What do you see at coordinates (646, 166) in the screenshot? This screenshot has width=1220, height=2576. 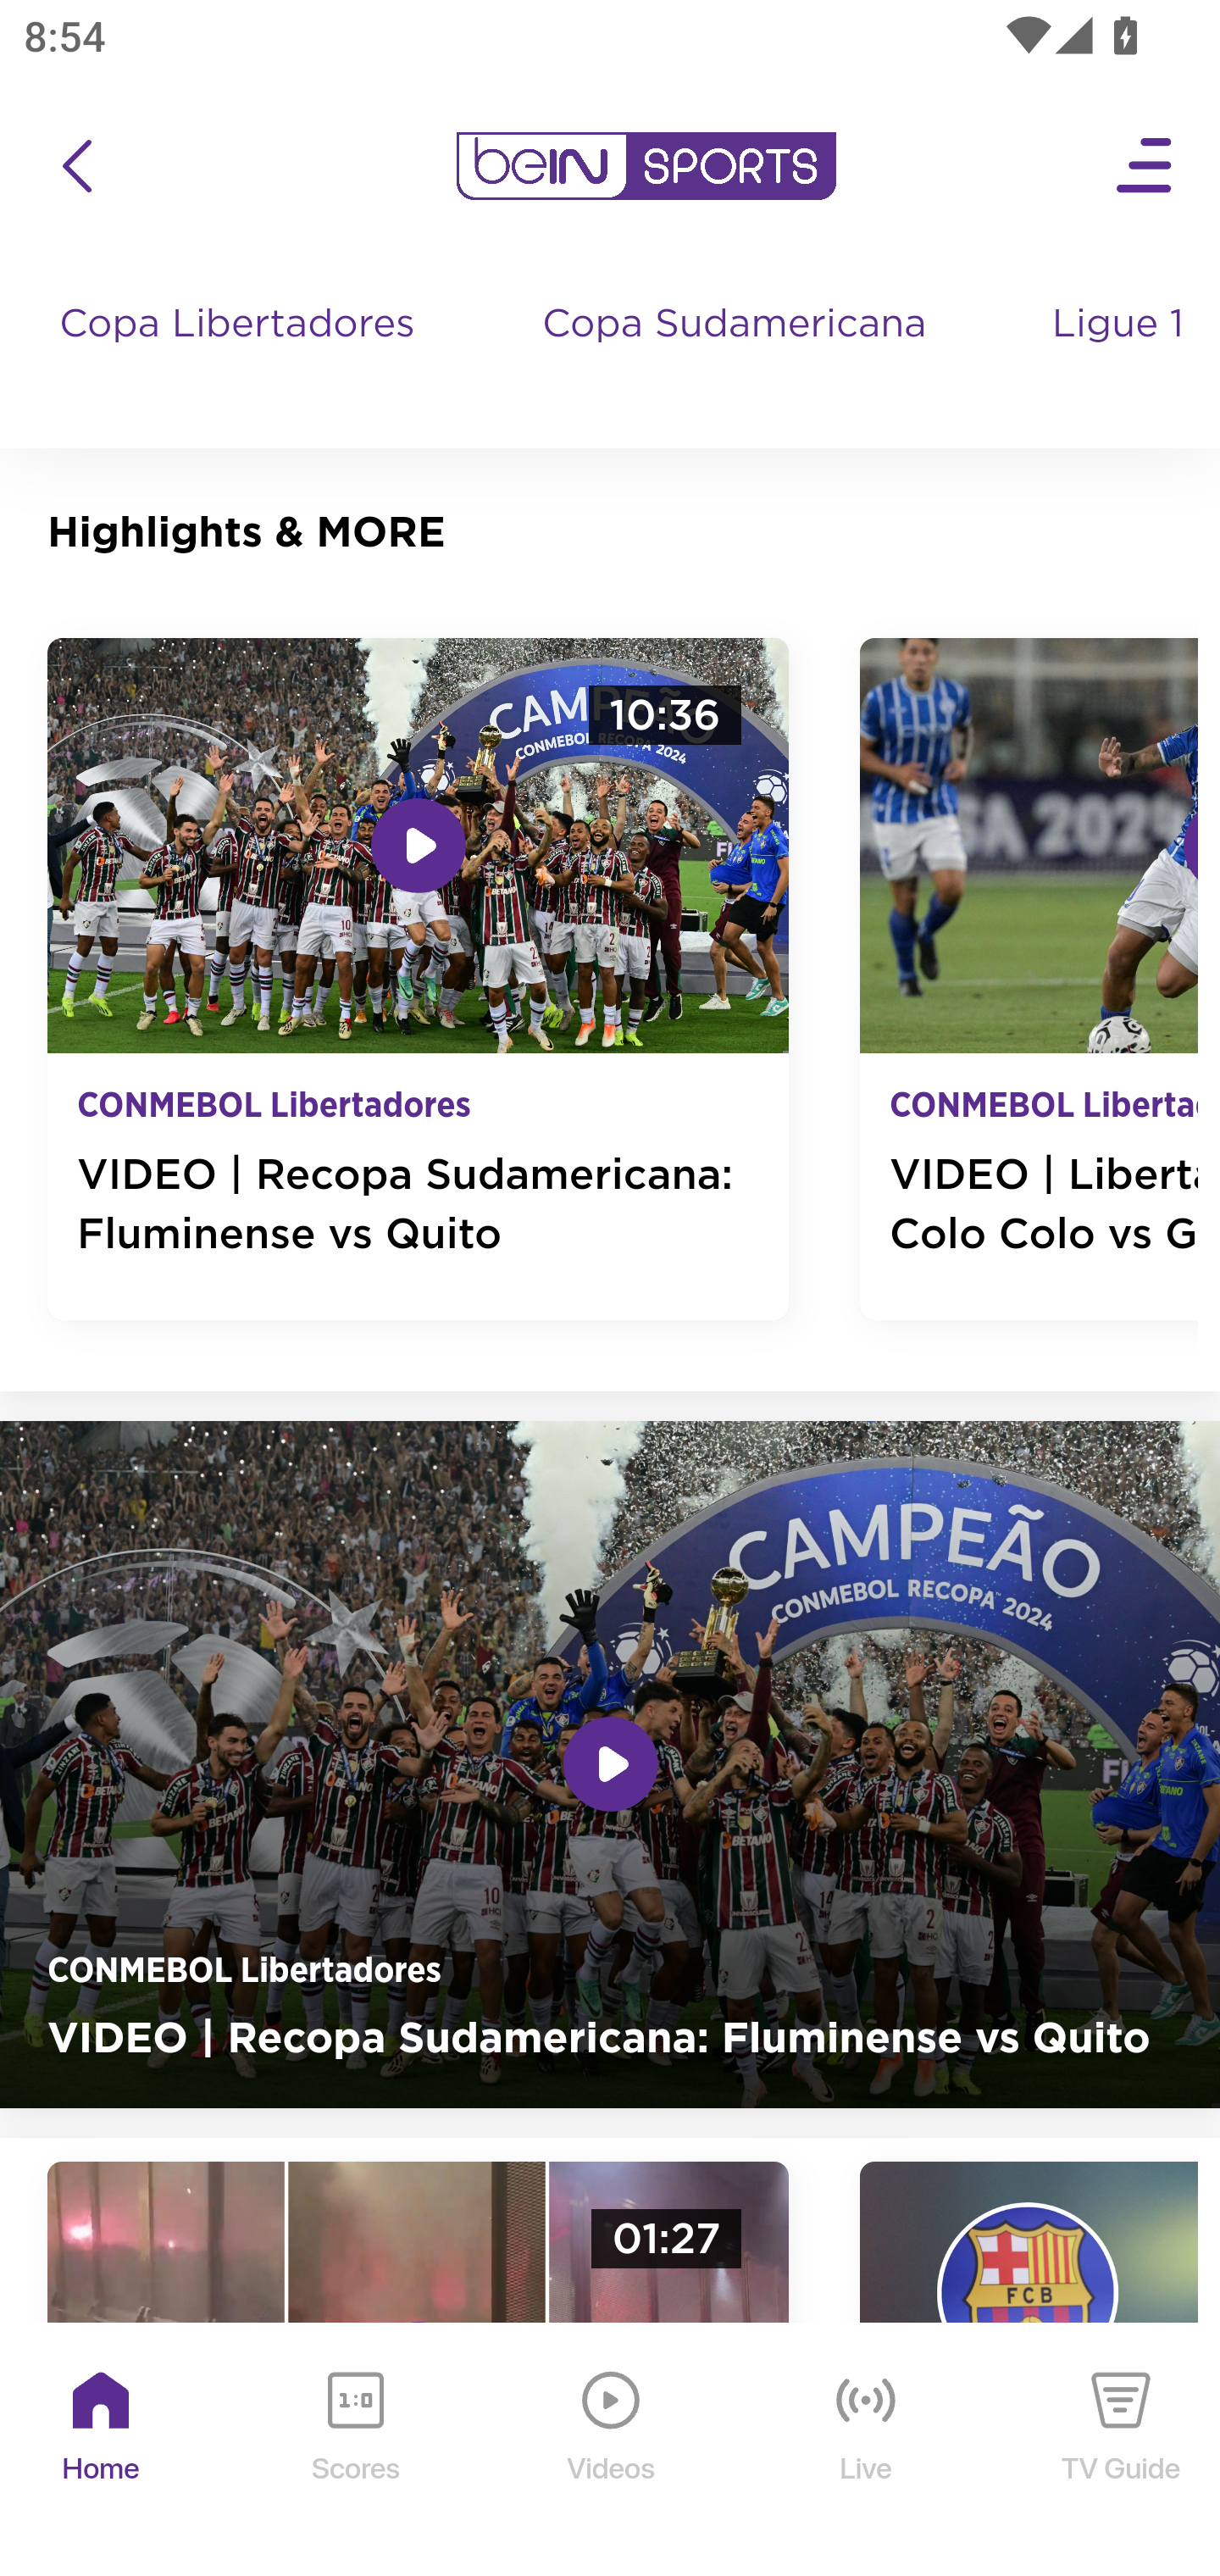 I see `en-us?platform=mobile_android bein logo` at bounding box center [646, 166].